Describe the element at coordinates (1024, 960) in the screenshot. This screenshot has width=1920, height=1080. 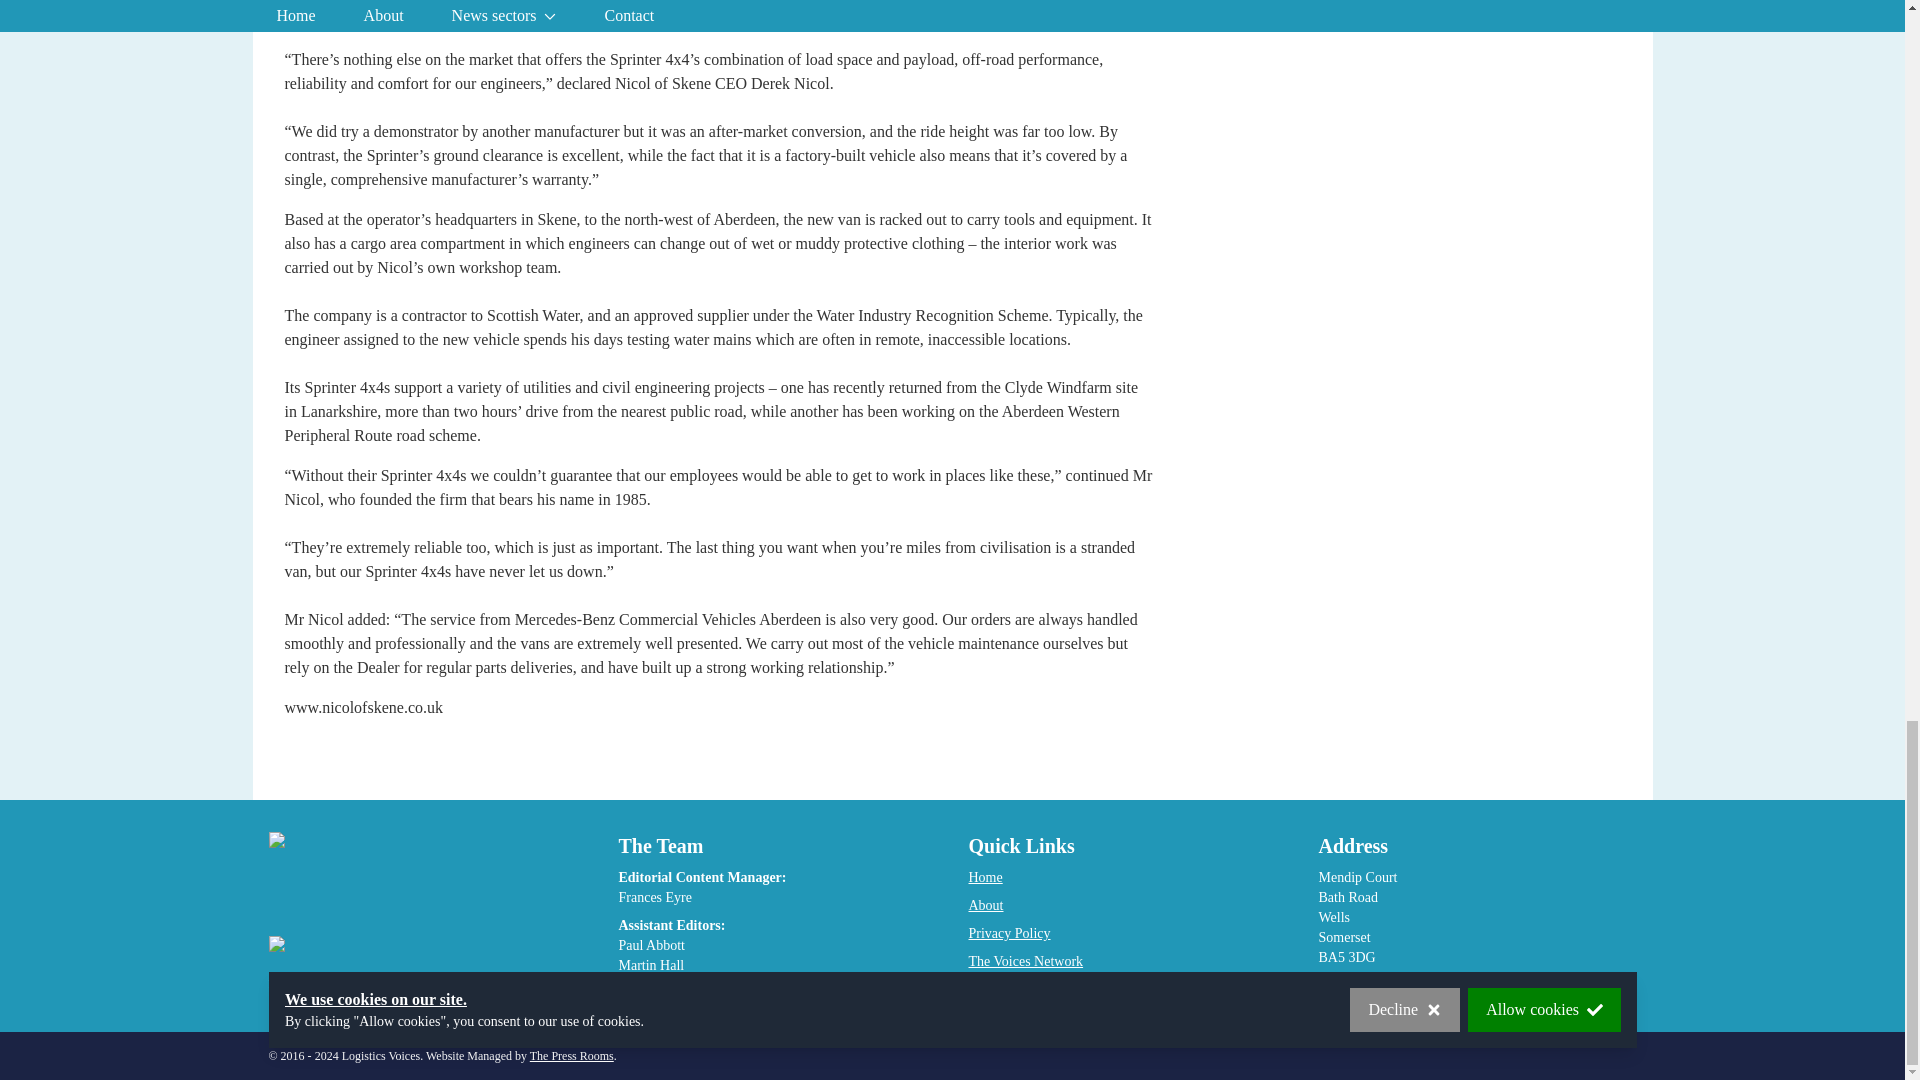
I see `The Voices Network` at that location.